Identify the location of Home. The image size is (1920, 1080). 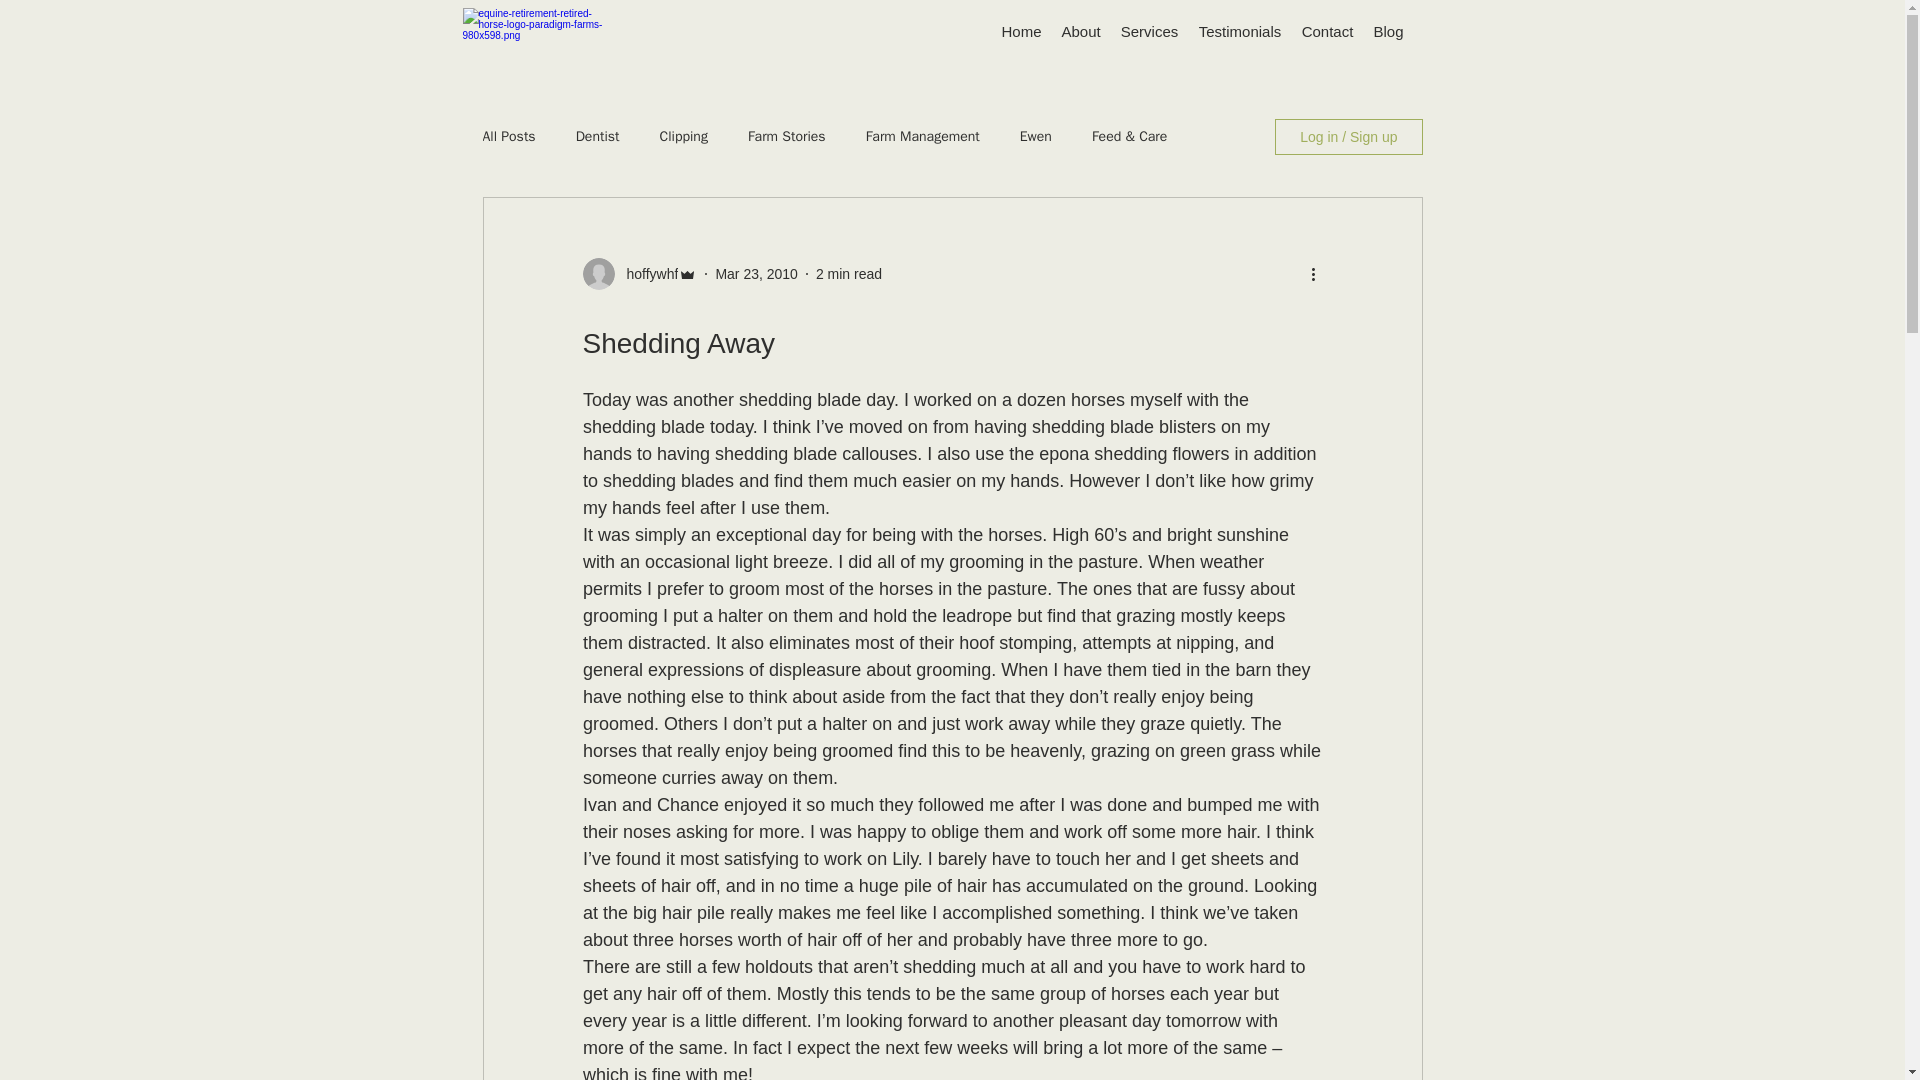
(1022, 32).